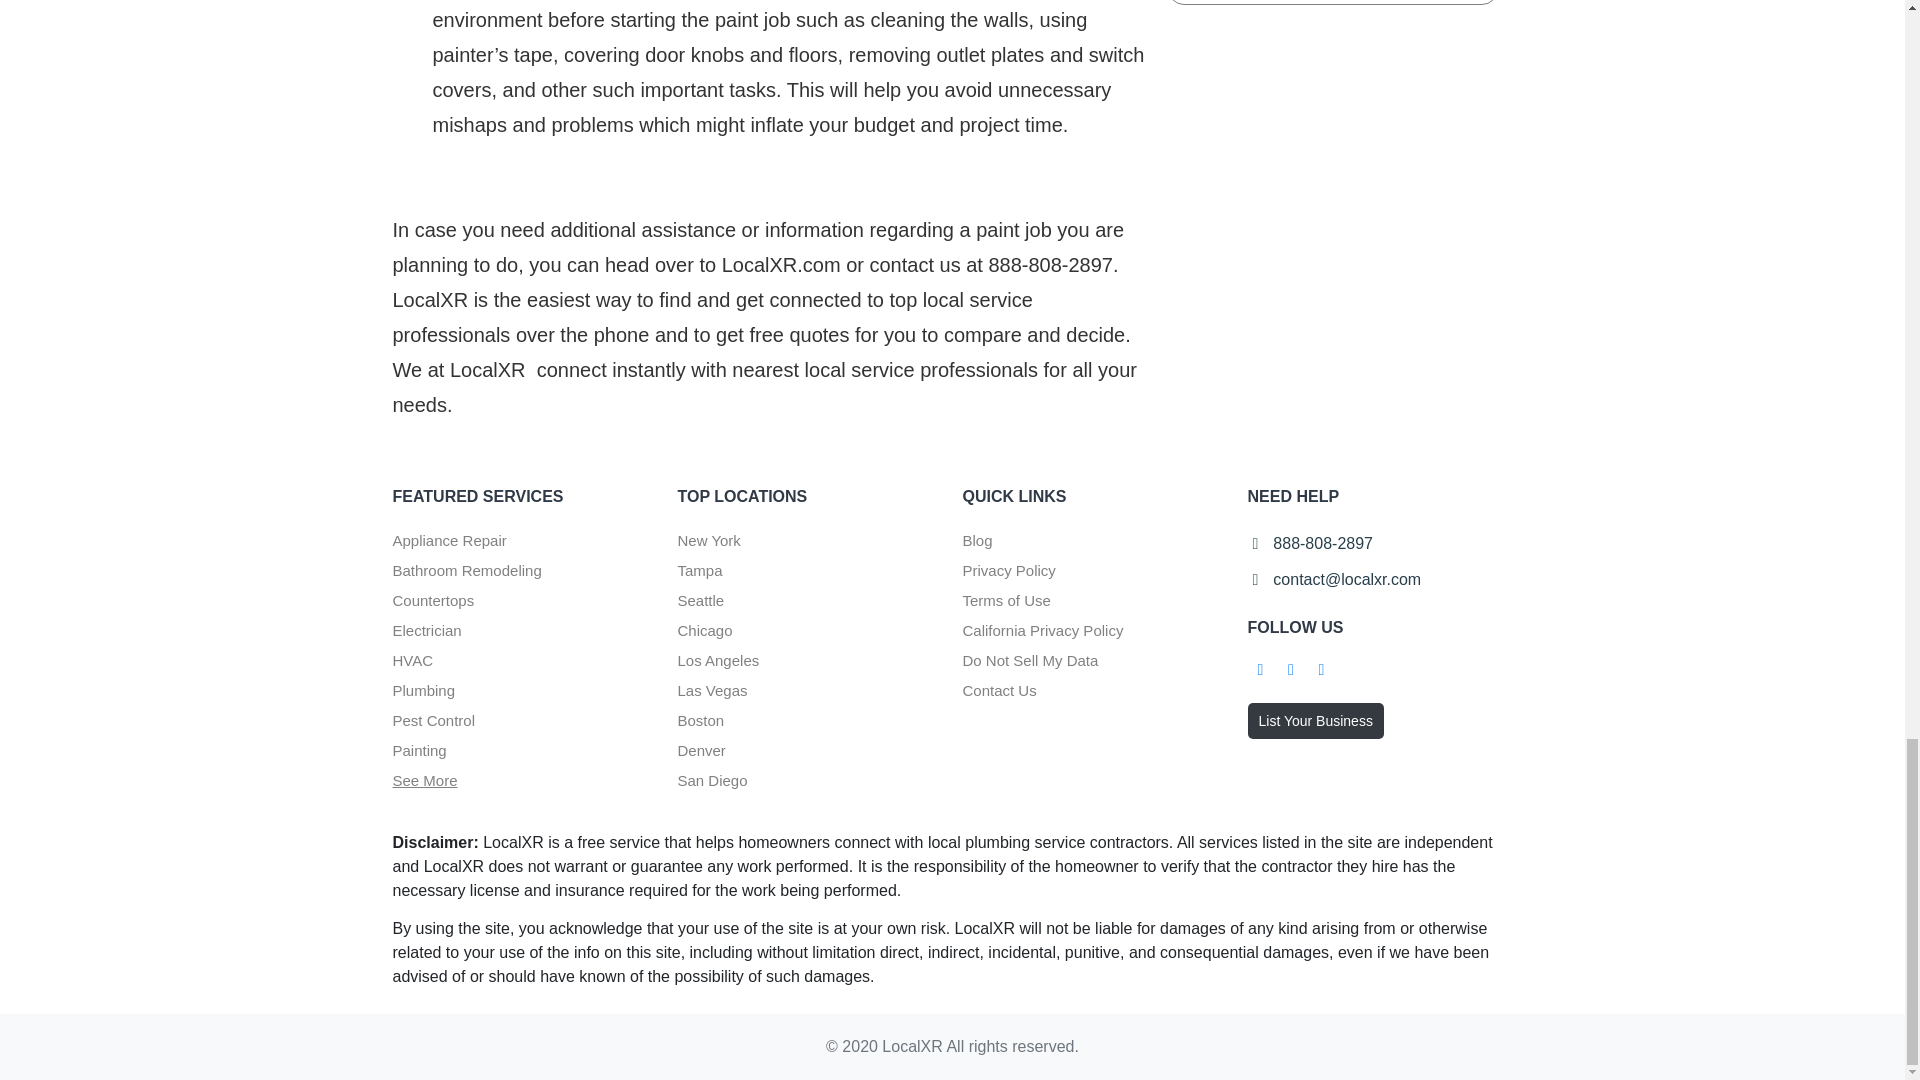  What do you see at coordinates (1006, 600) in the screenshot?
I see `Terms of Use` at bounding box center [1006, 600].